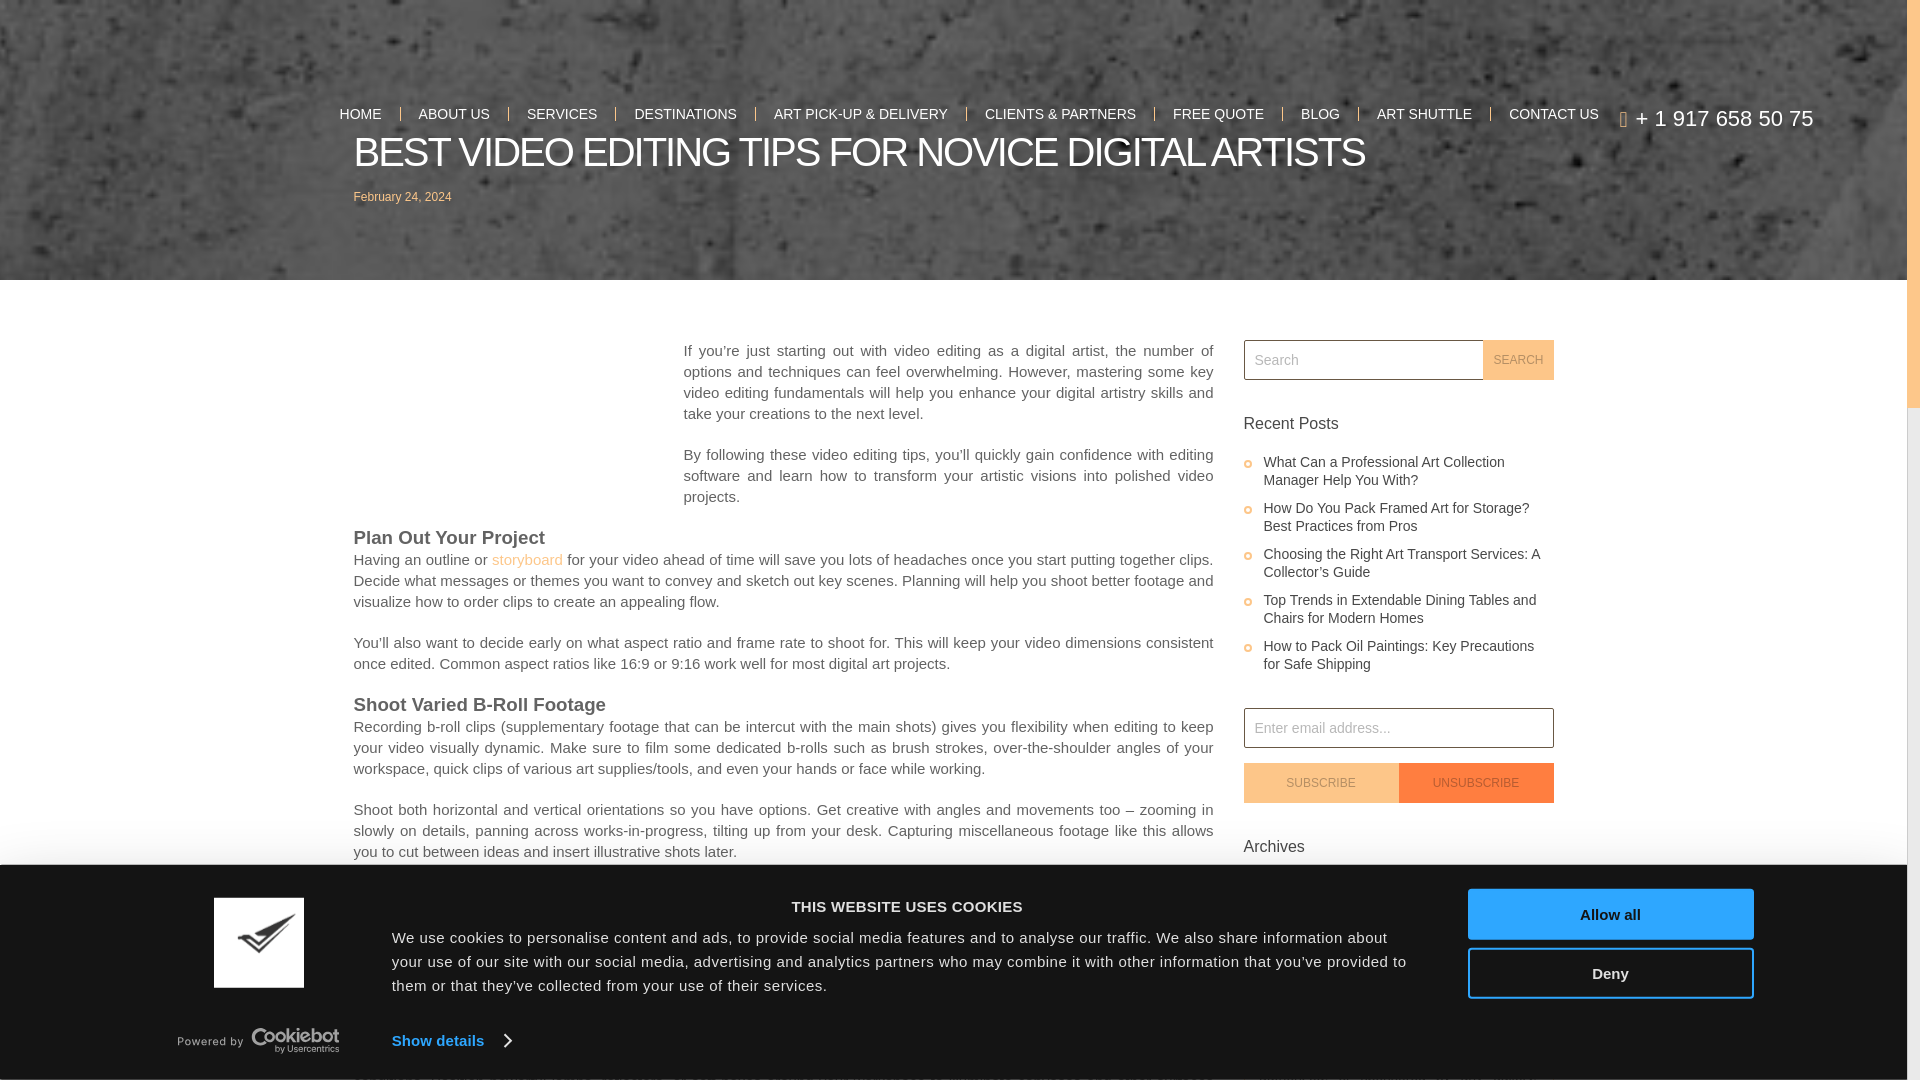 The height and width of the screenshot is (1080, 1920). Describe the element at coordinates (1322, 782) in the screenshot. I see `Subscribe` at that location.